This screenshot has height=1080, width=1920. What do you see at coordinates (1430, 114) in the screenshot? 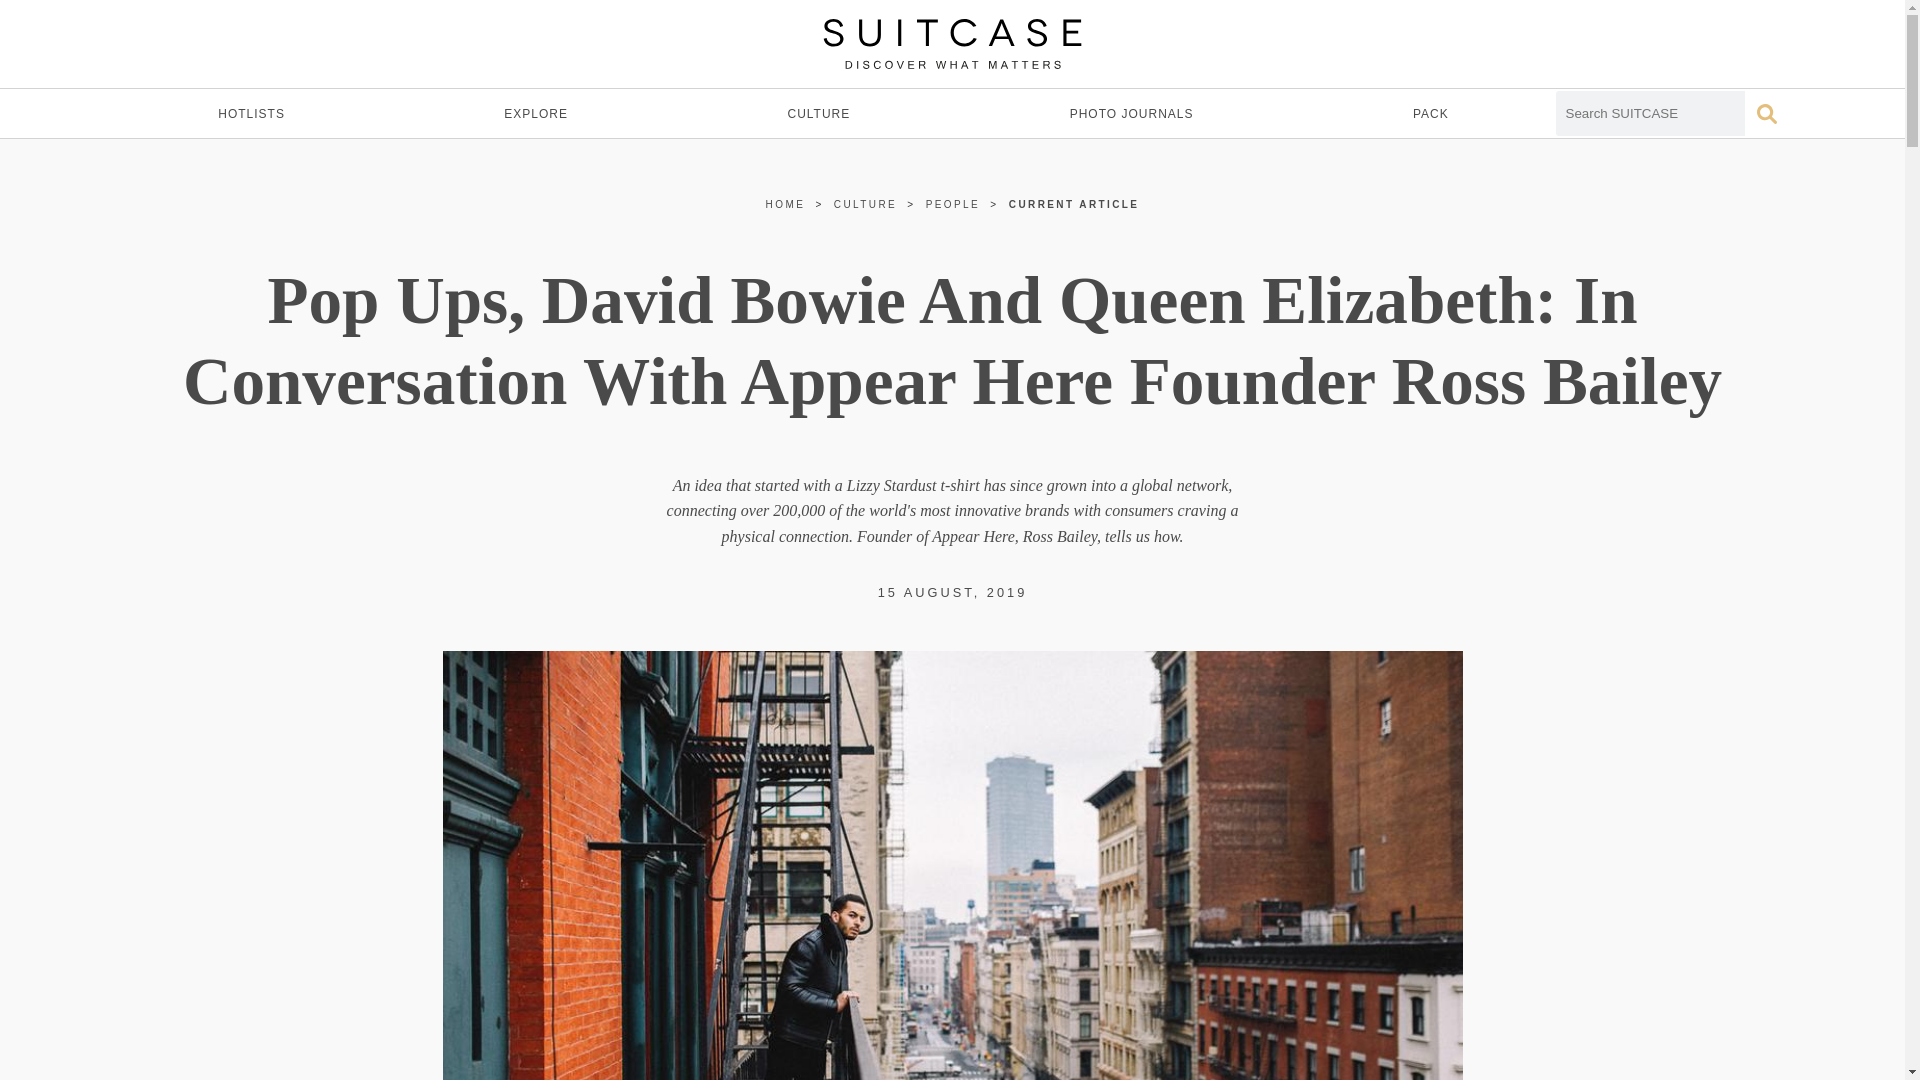
I see `PACK` at bounding box center [1430, 114].